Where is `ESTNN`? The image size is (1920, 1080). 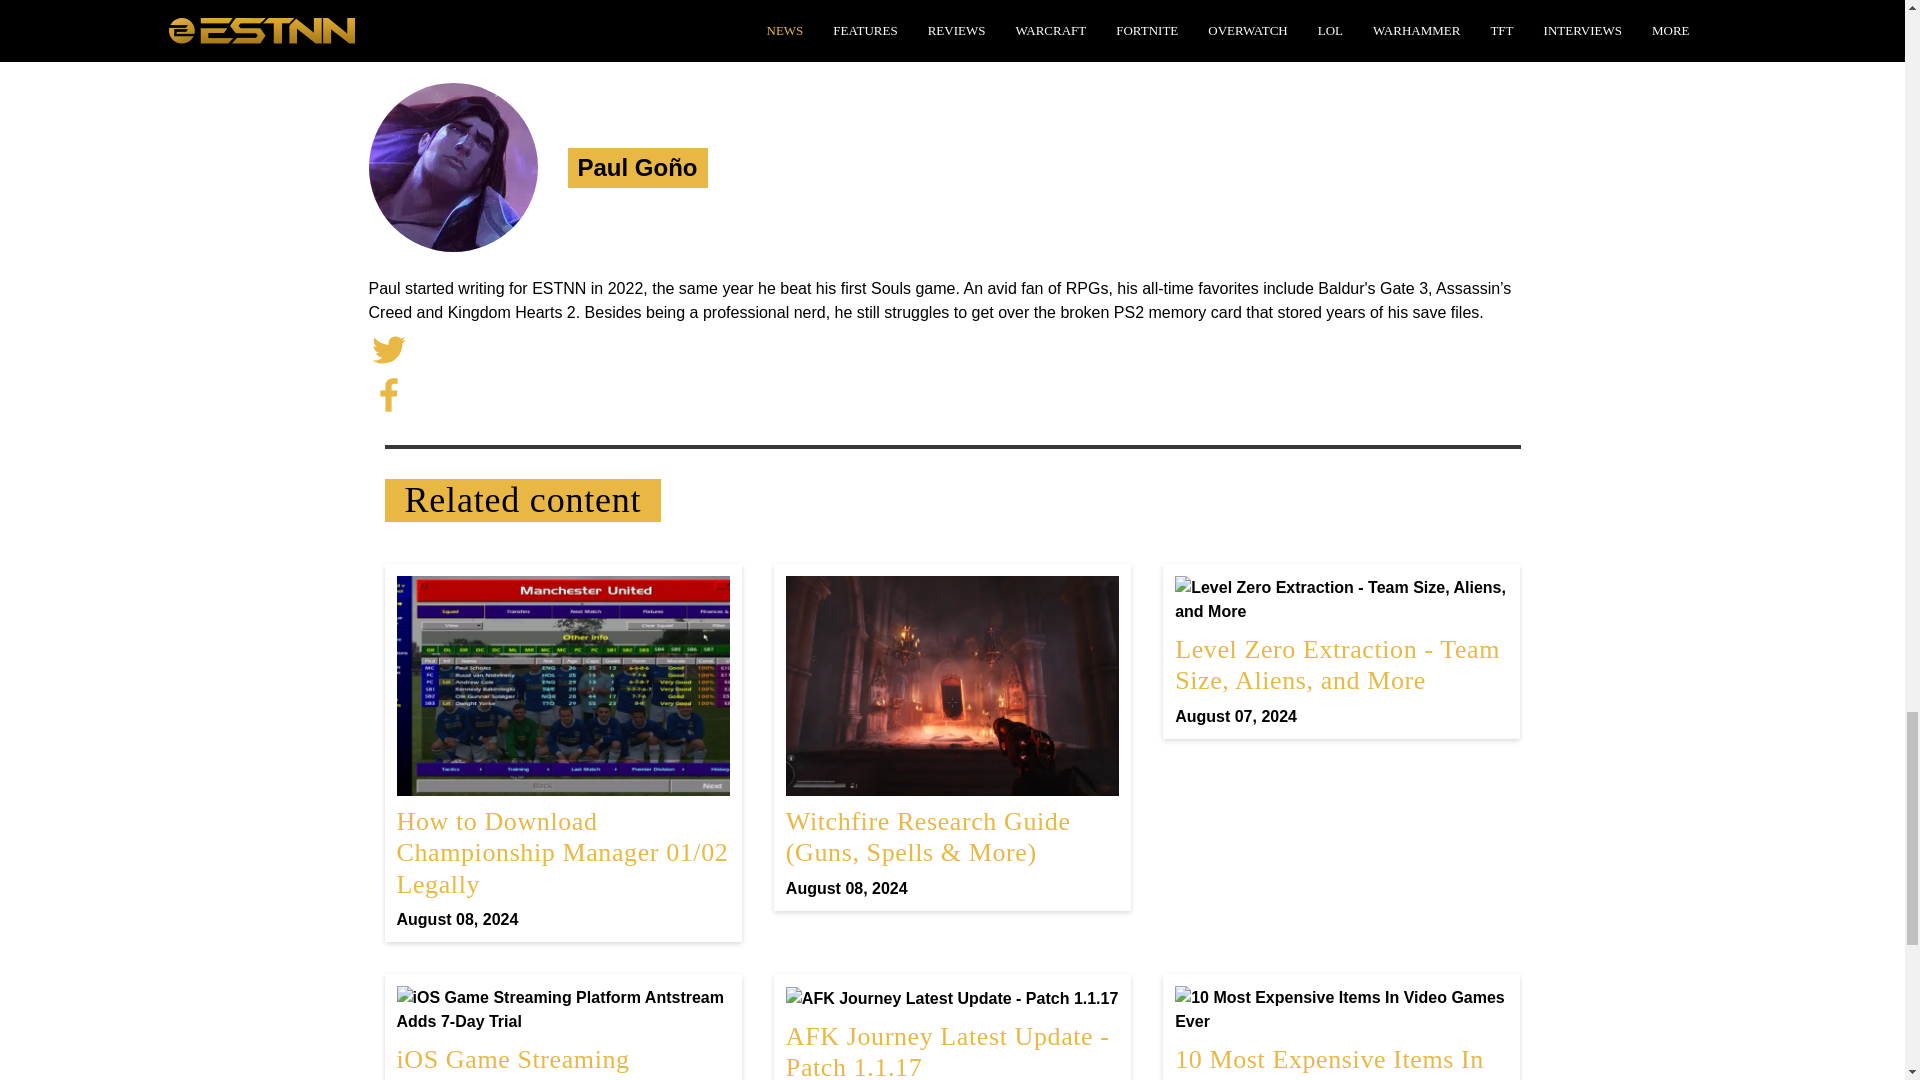 ESTNN is located at coordinates (952, 1033).